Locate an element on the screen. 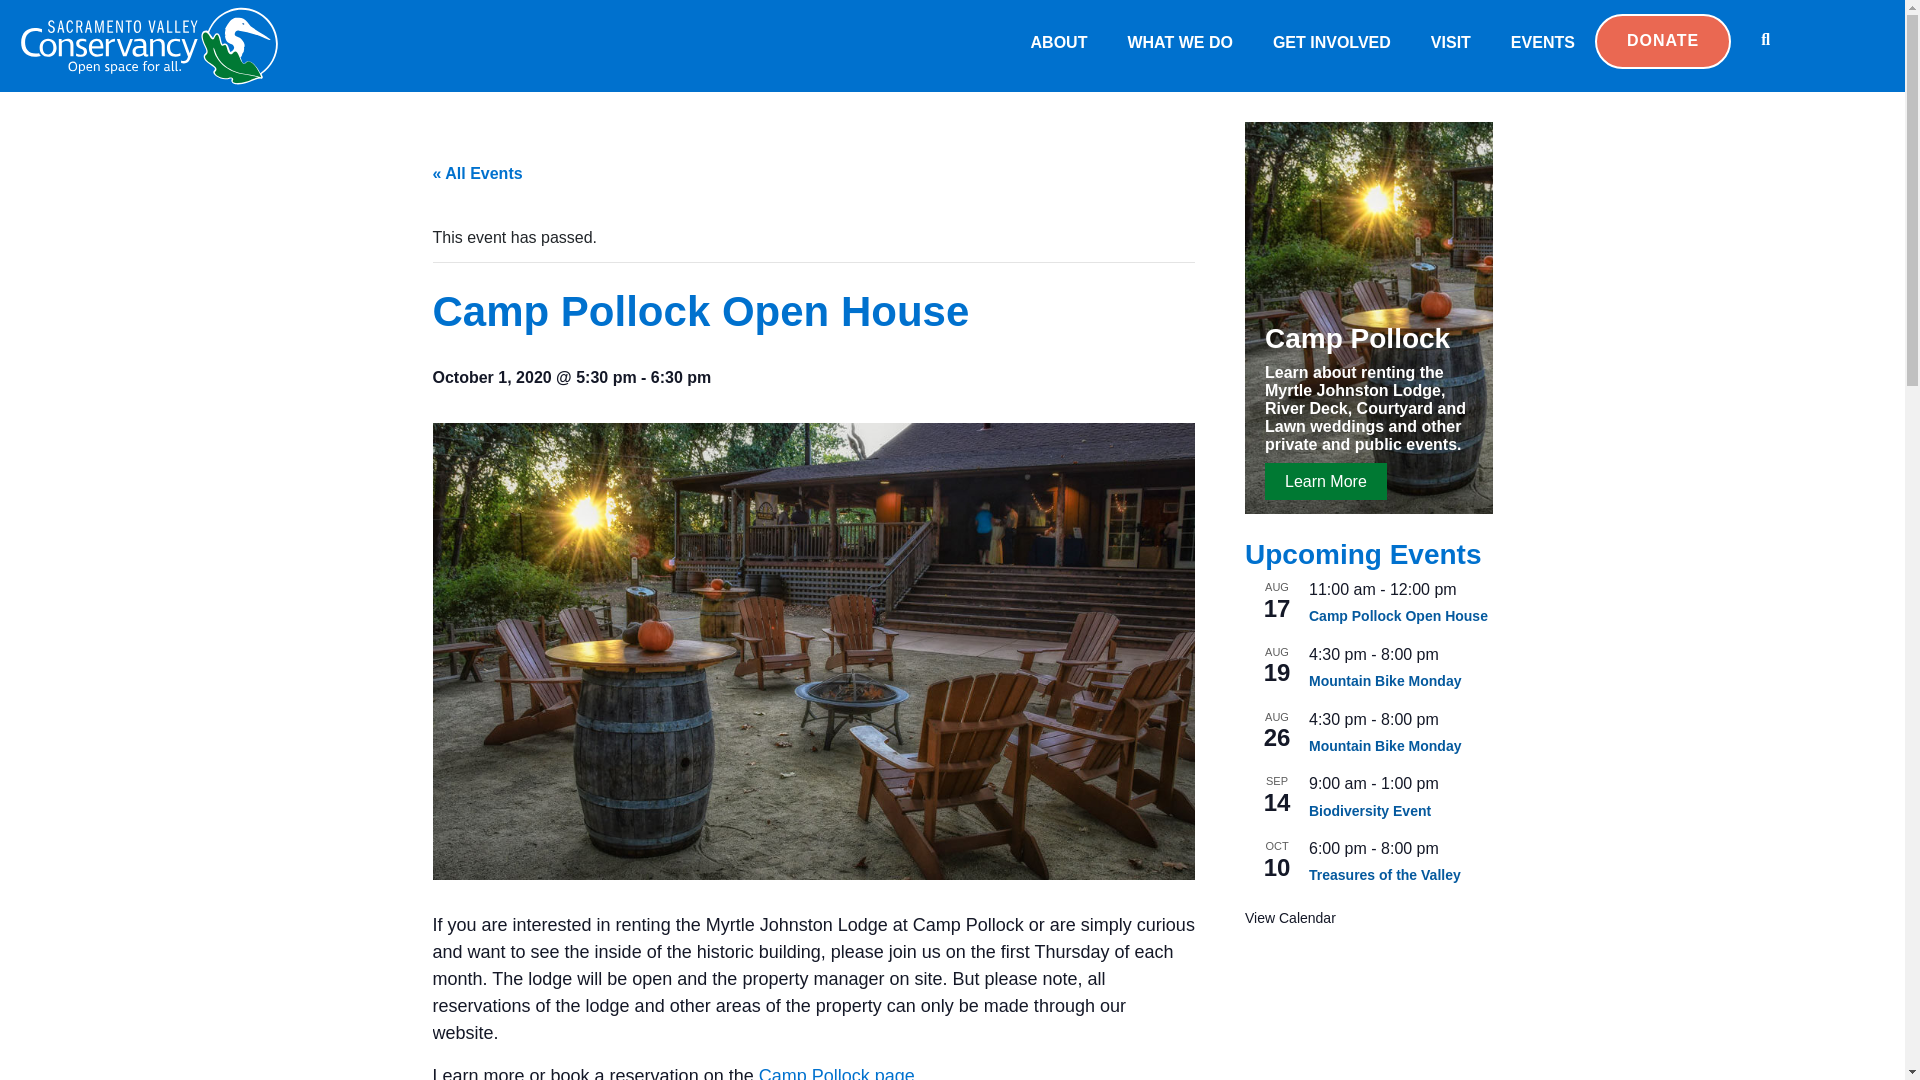  WHAT WE DO is located at coordinates (1179, 44).